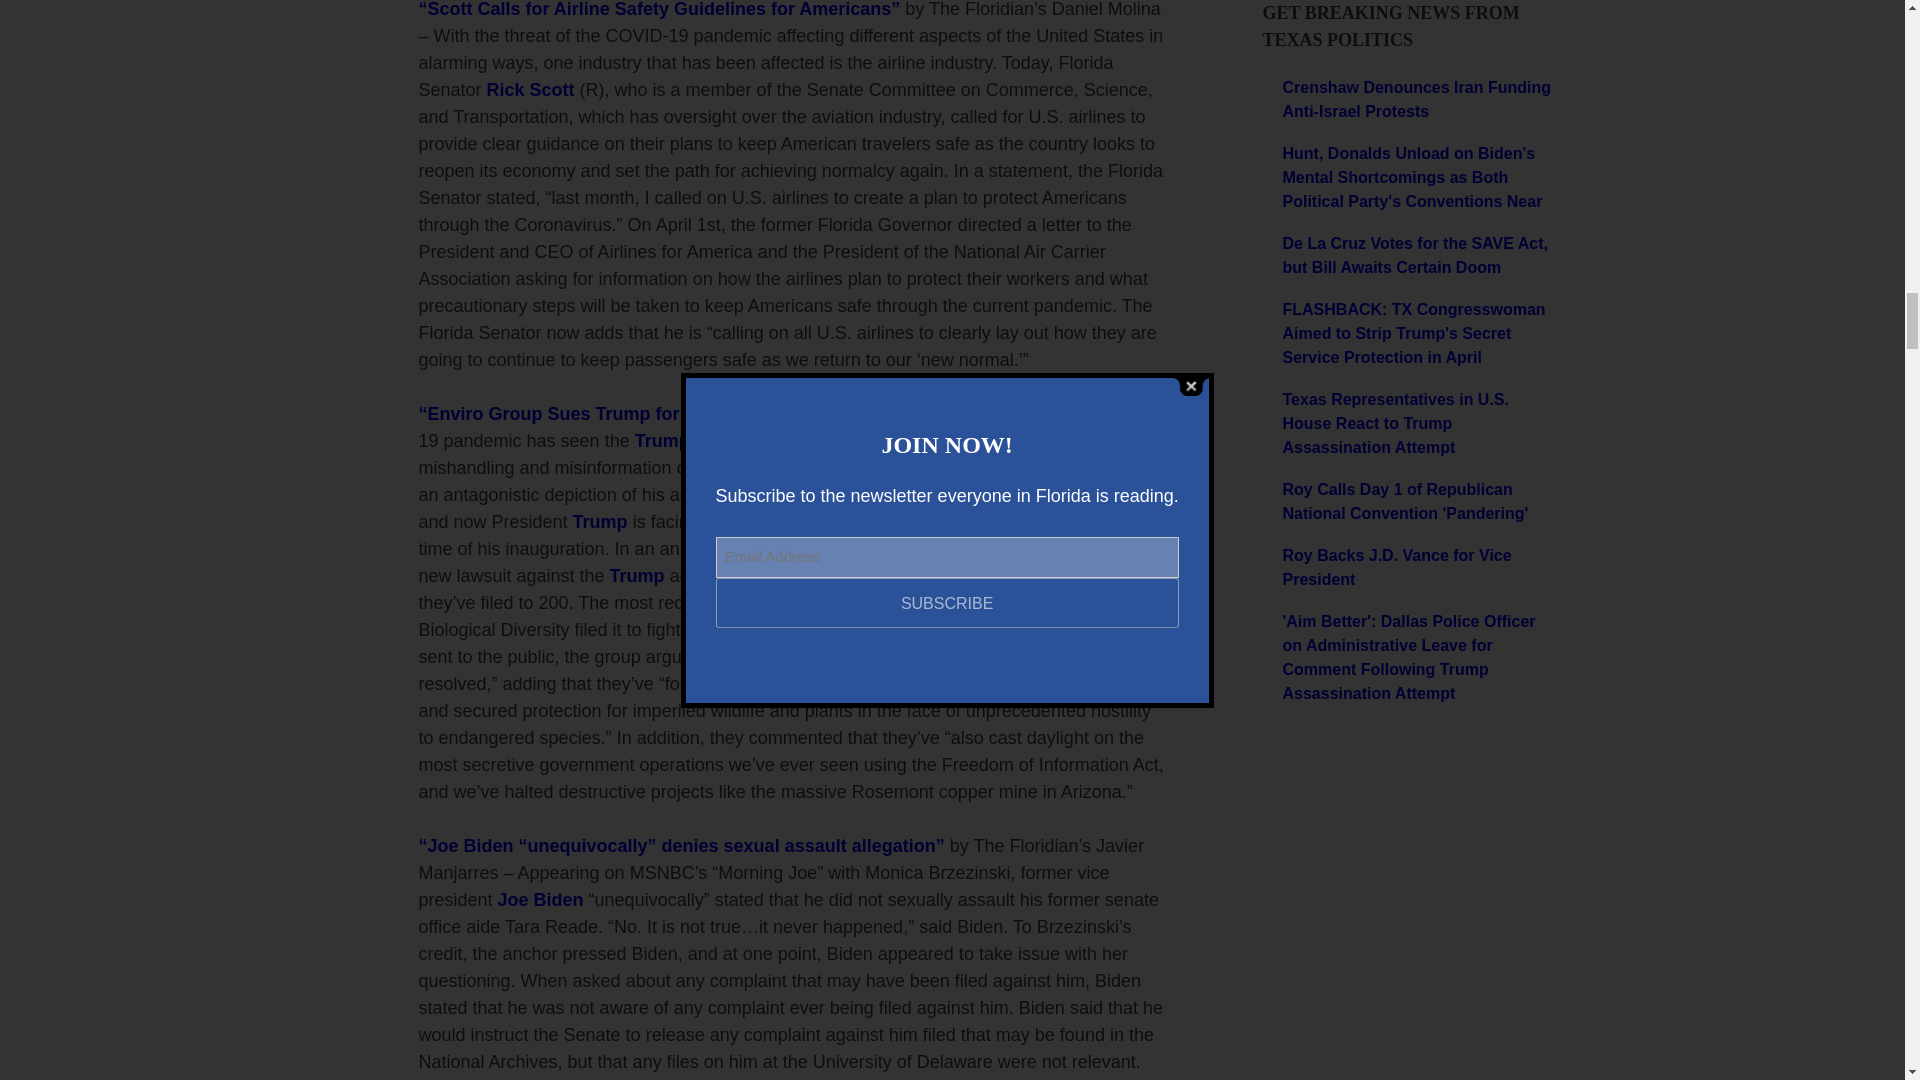 The width and height of the screenshot is (1920, 1080). What do you see at coordinates (1416, 568) in the screenshot?
I see `Roy Backs J.D. Vance for Vice President` at bounding box center [1416, 568].